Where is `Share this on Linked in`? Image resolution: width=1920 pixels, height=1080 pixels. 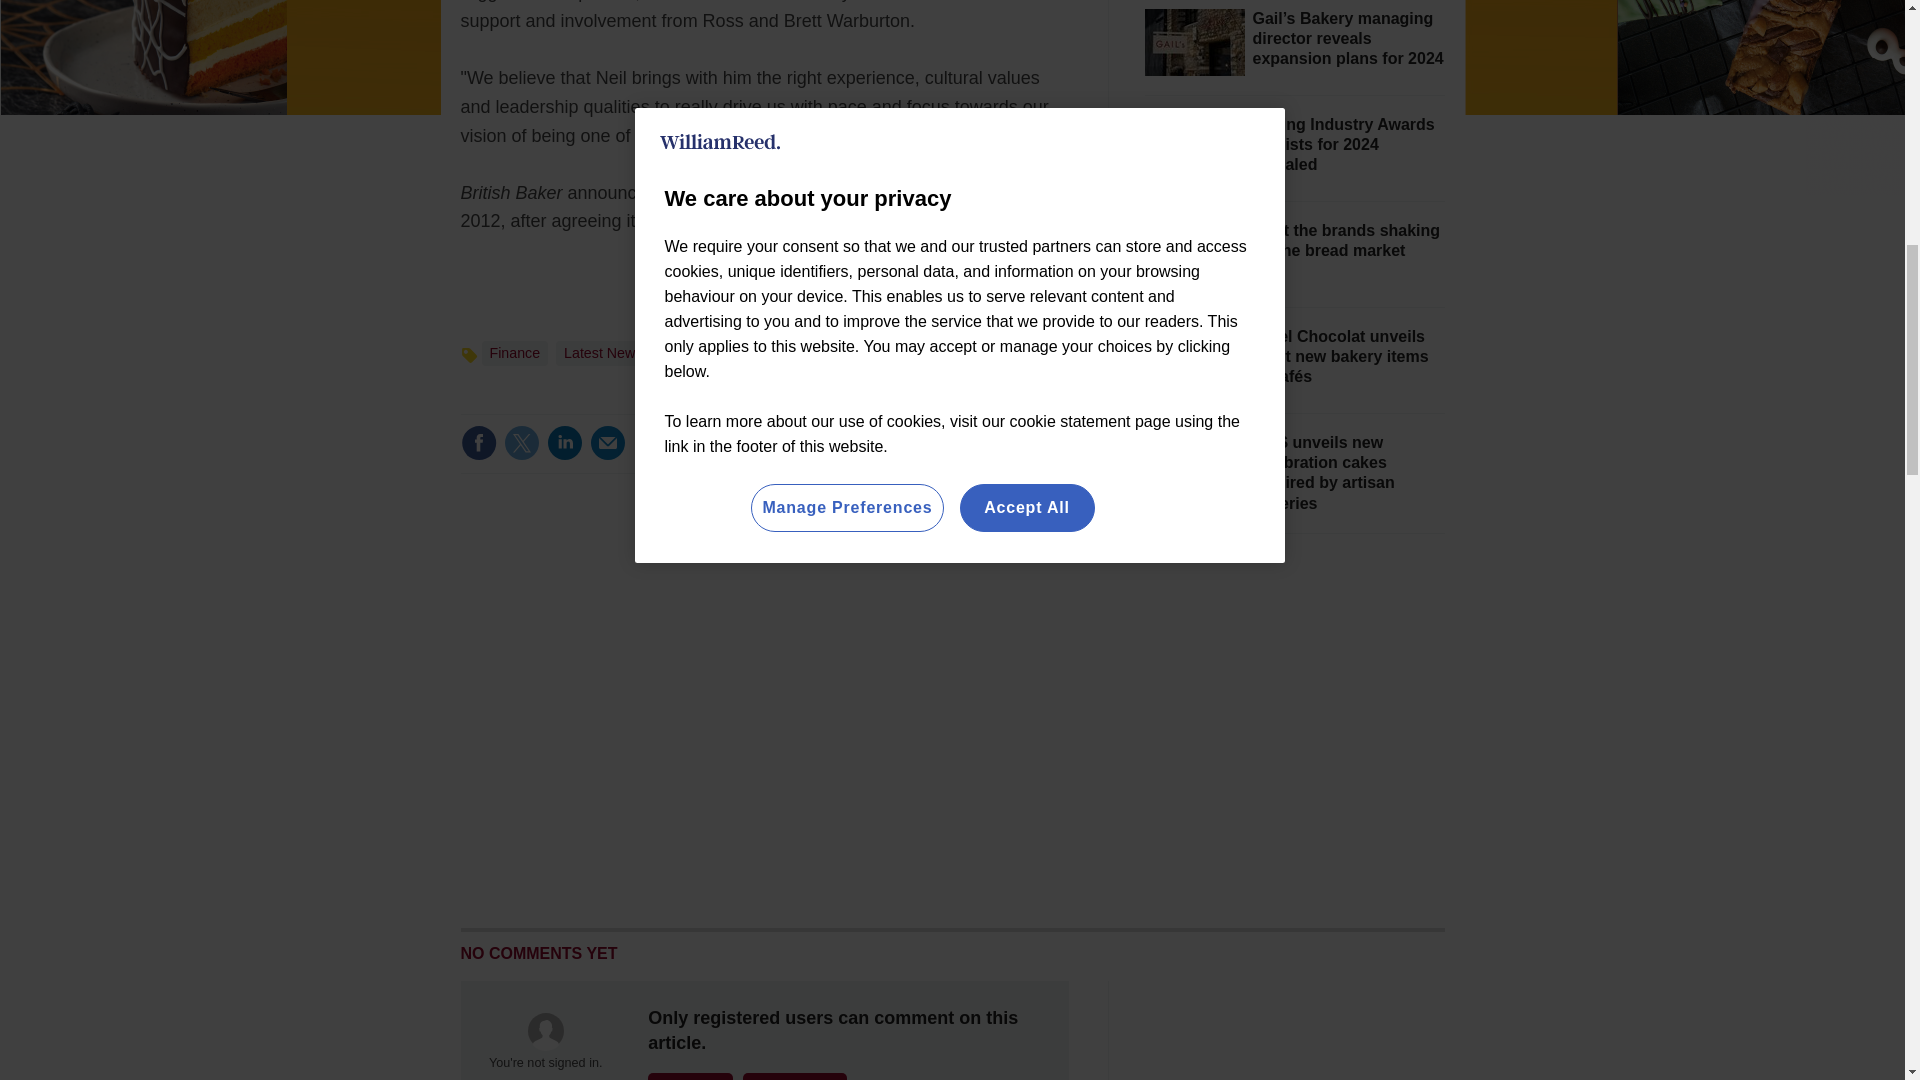
Share this on Linked in is located at coordinates (563, 443).